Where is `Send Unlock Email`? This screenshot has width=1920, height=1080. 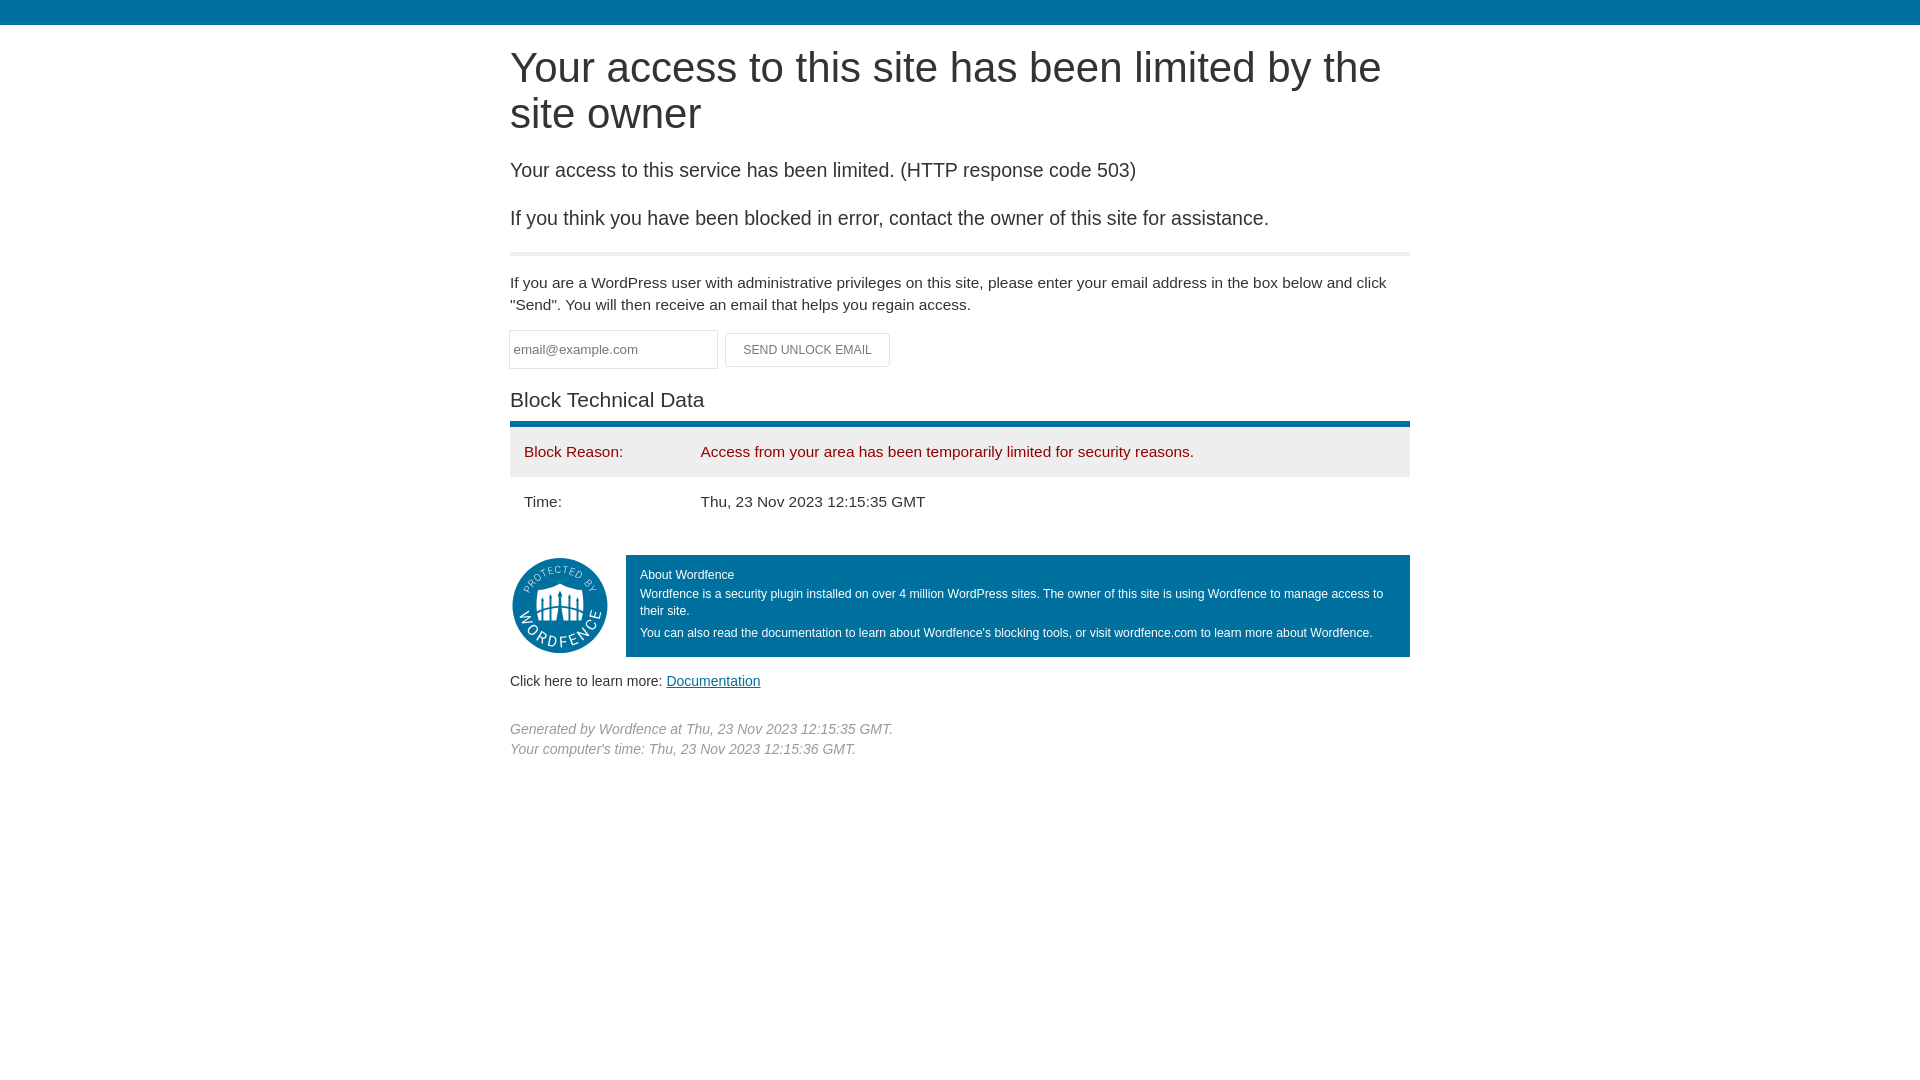 Send Unlock Email is located at coordinates (808, 350).